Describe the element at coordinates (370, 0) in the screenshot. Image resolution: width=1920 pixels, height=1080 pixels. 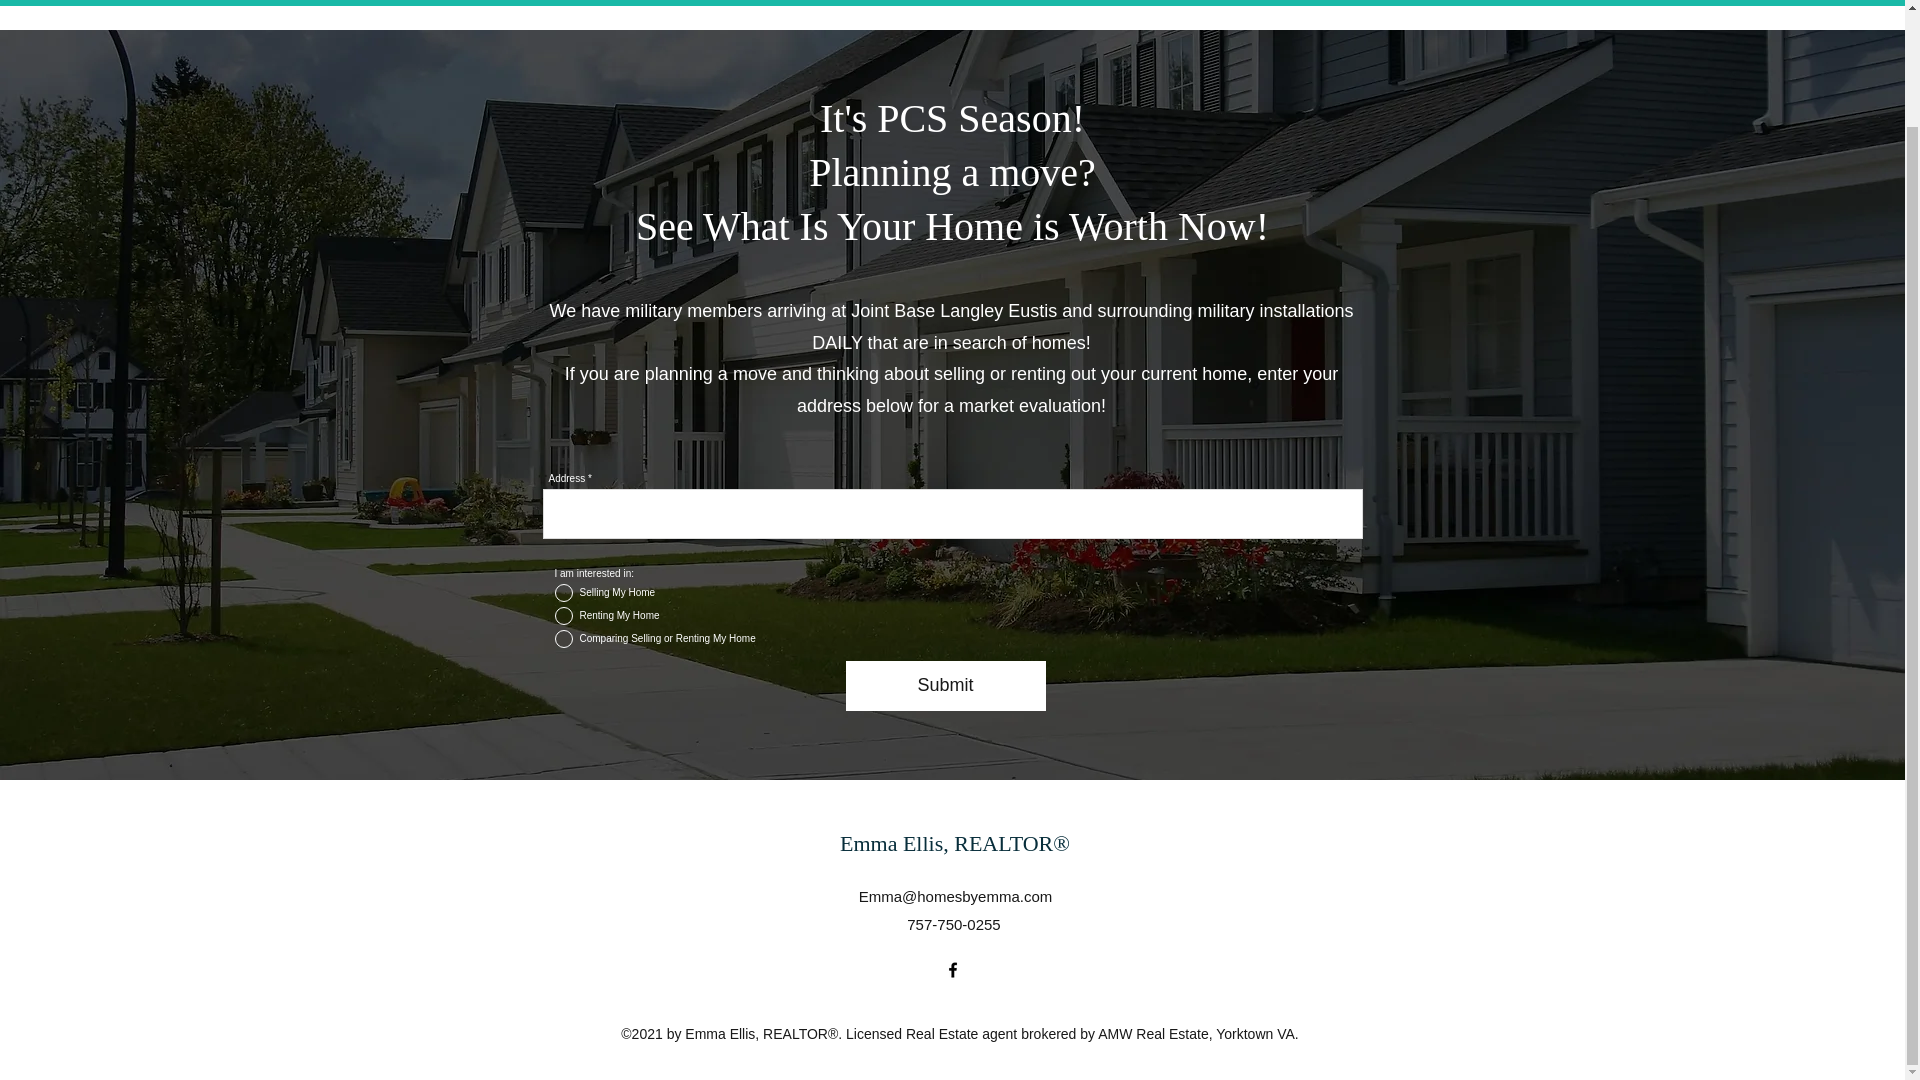
I see `FAQ` at that location.